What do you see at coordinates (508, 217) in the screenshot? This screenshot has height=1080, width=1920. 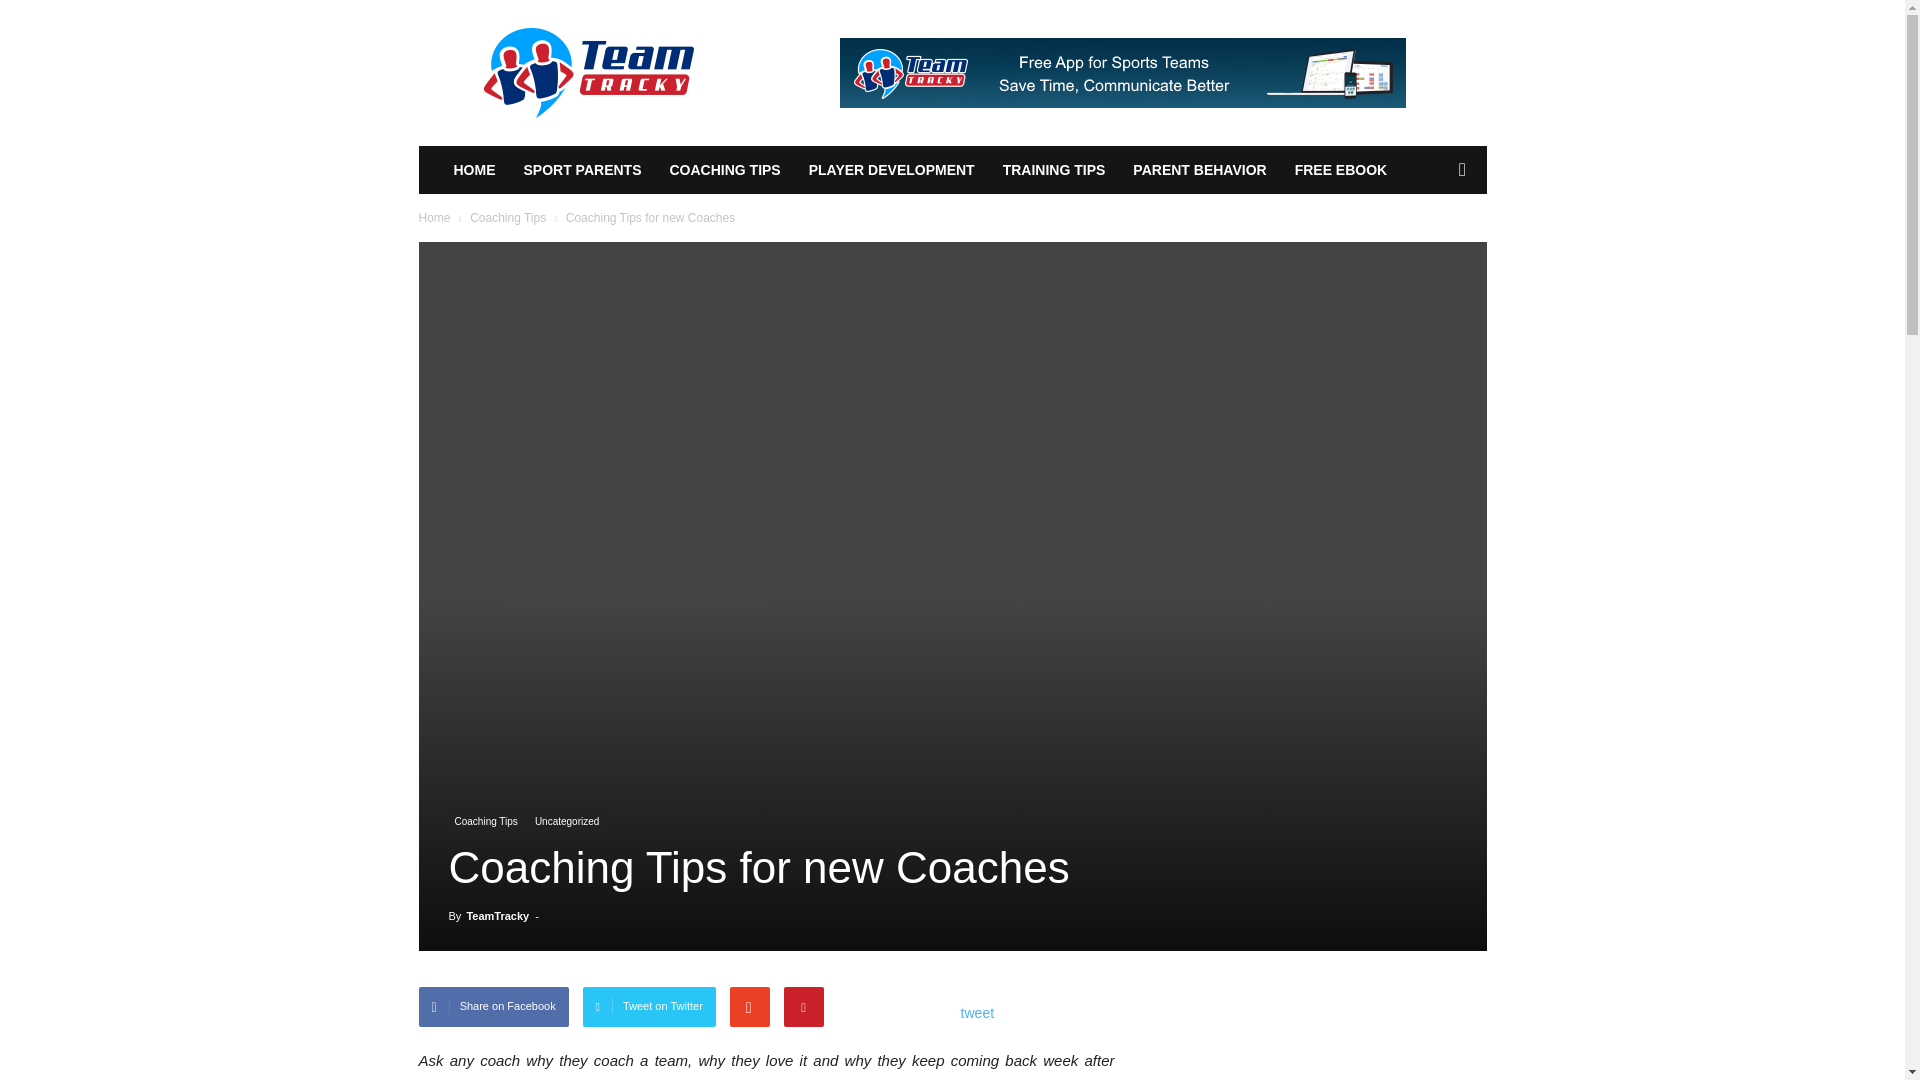 I see `Coaching Tips` at bounding box center [508, 217].